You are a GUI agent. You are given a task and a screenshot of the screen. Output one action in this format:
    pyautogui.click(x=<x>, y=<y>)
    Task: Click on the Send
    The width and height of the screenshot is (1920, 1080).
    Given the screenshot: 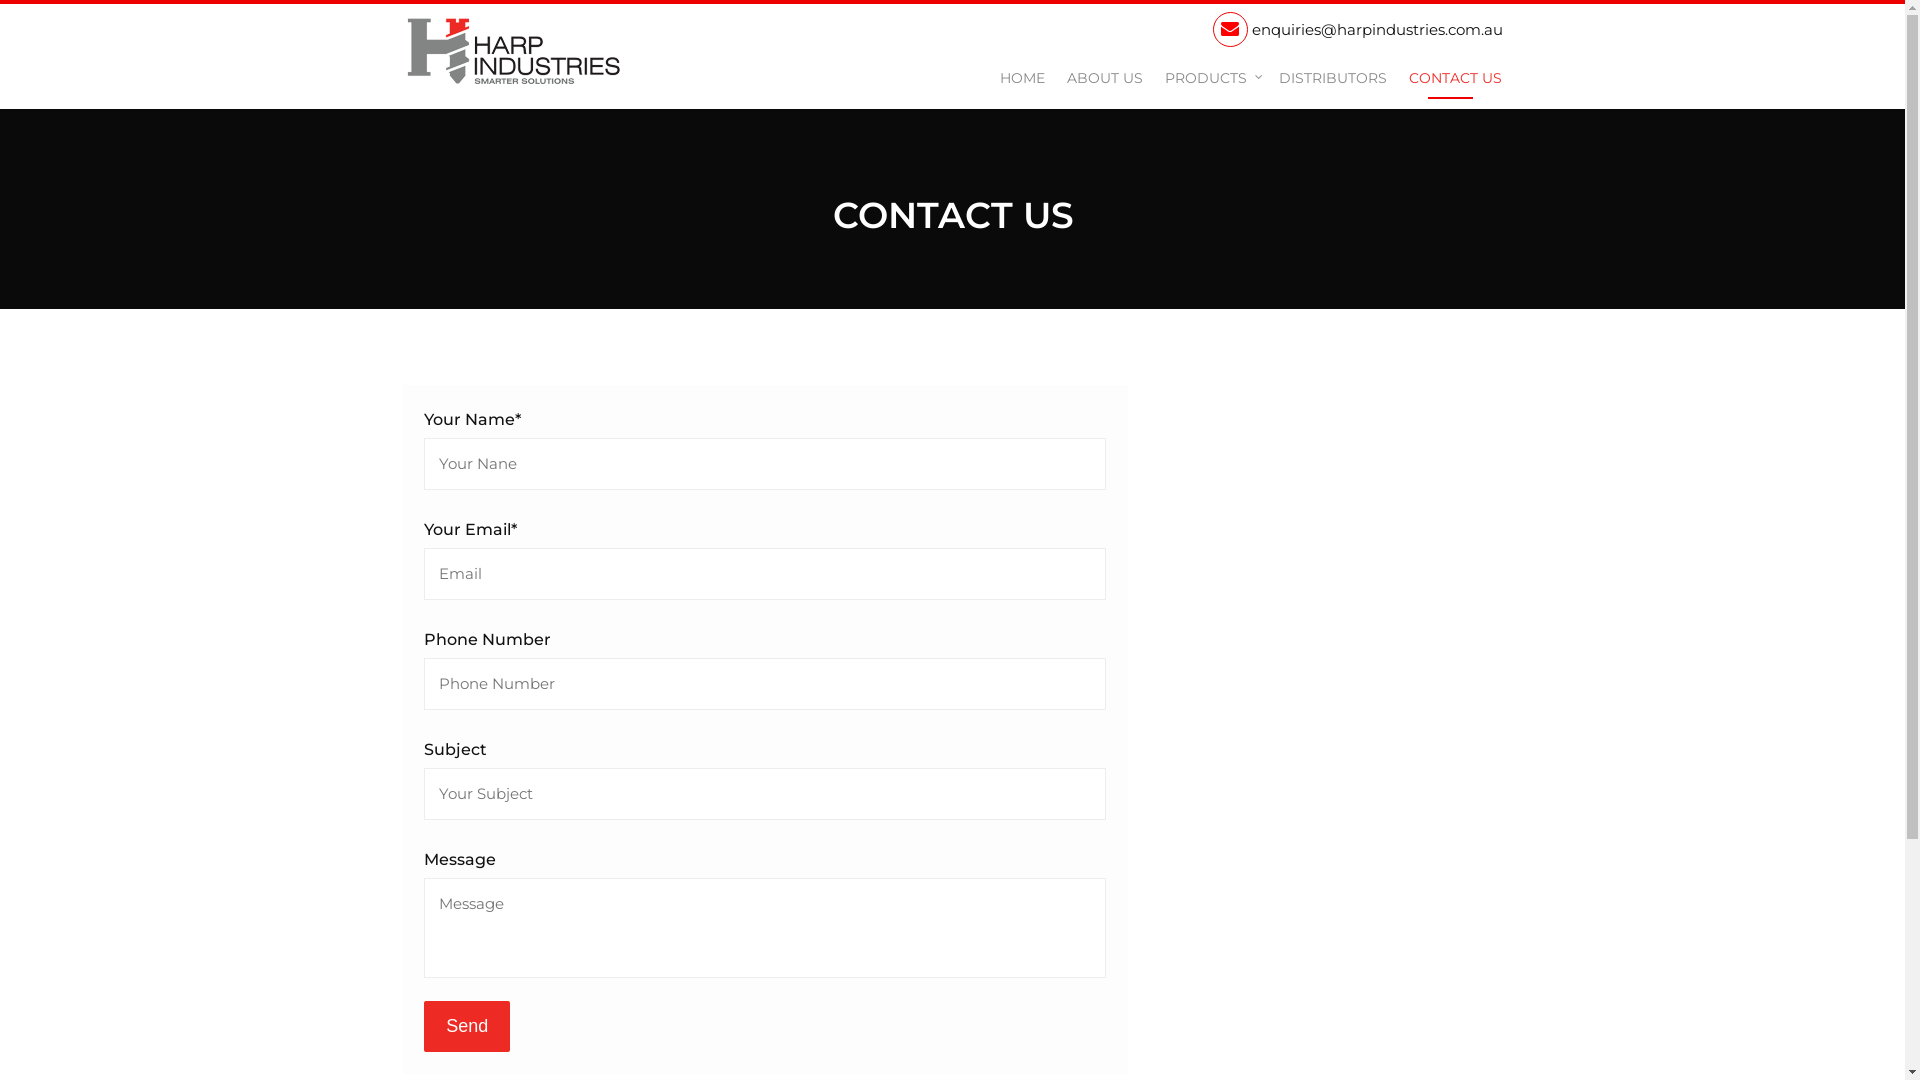 What is the action you would take?
    pyautogui.click(x=467, y=1026)
    